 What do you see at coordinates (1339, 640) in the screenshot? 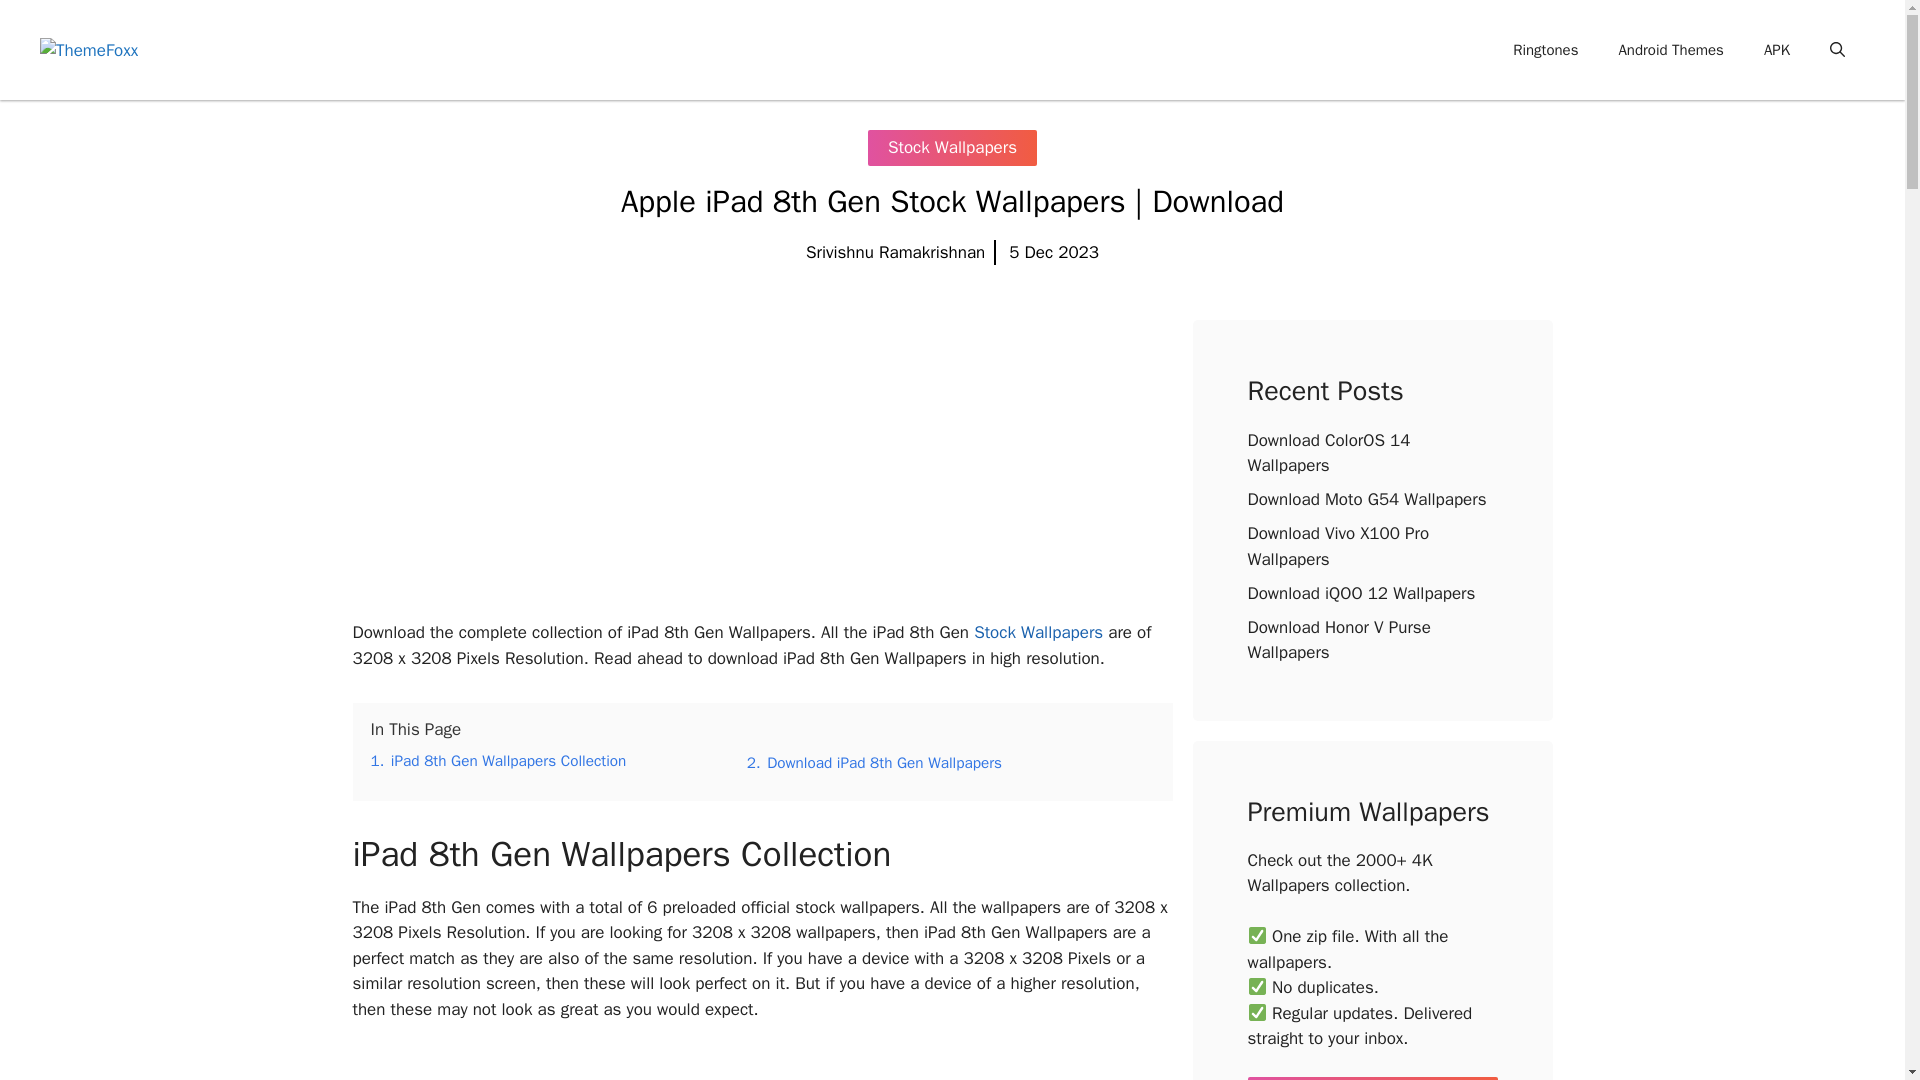
I see `Download Honor V Purse Wallpapers` at bounding box center [1339, 640].